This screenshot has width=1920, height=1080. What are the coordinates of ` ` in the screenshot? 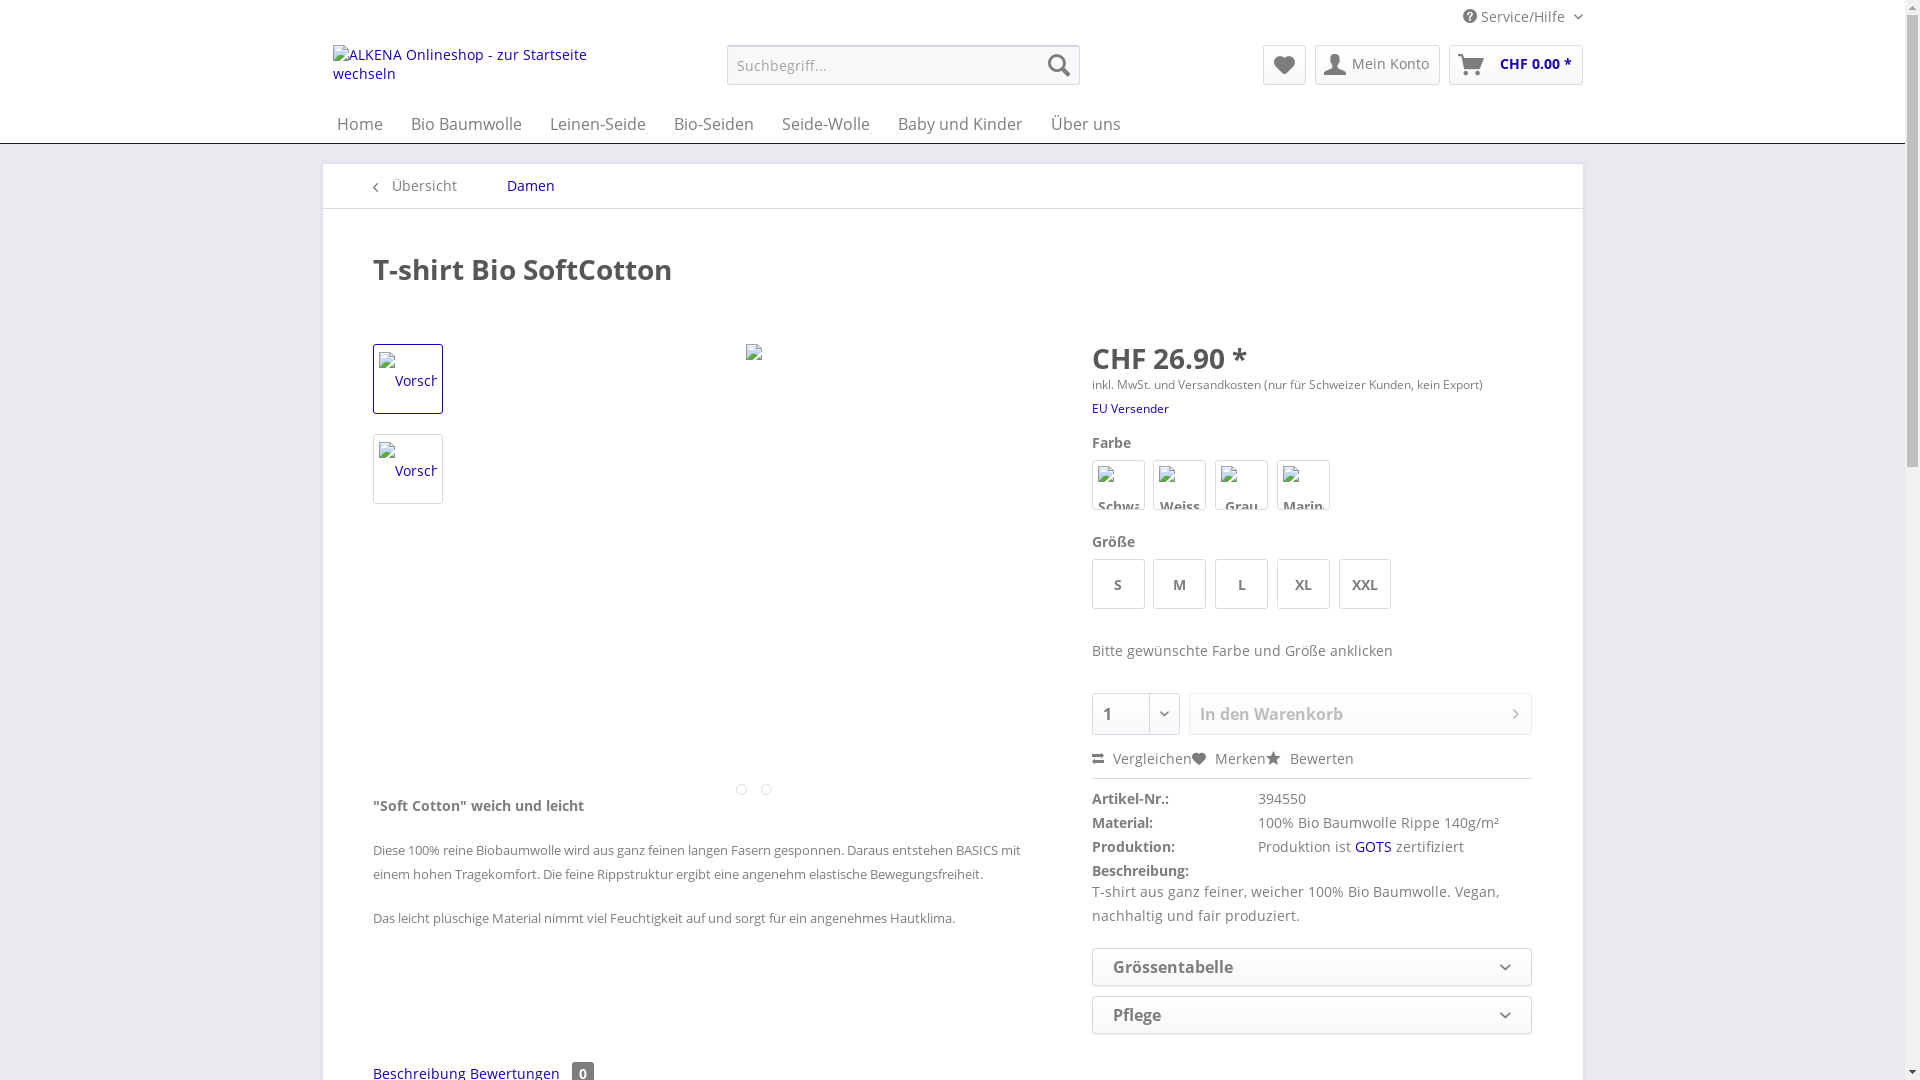 It's located at (742, 790).